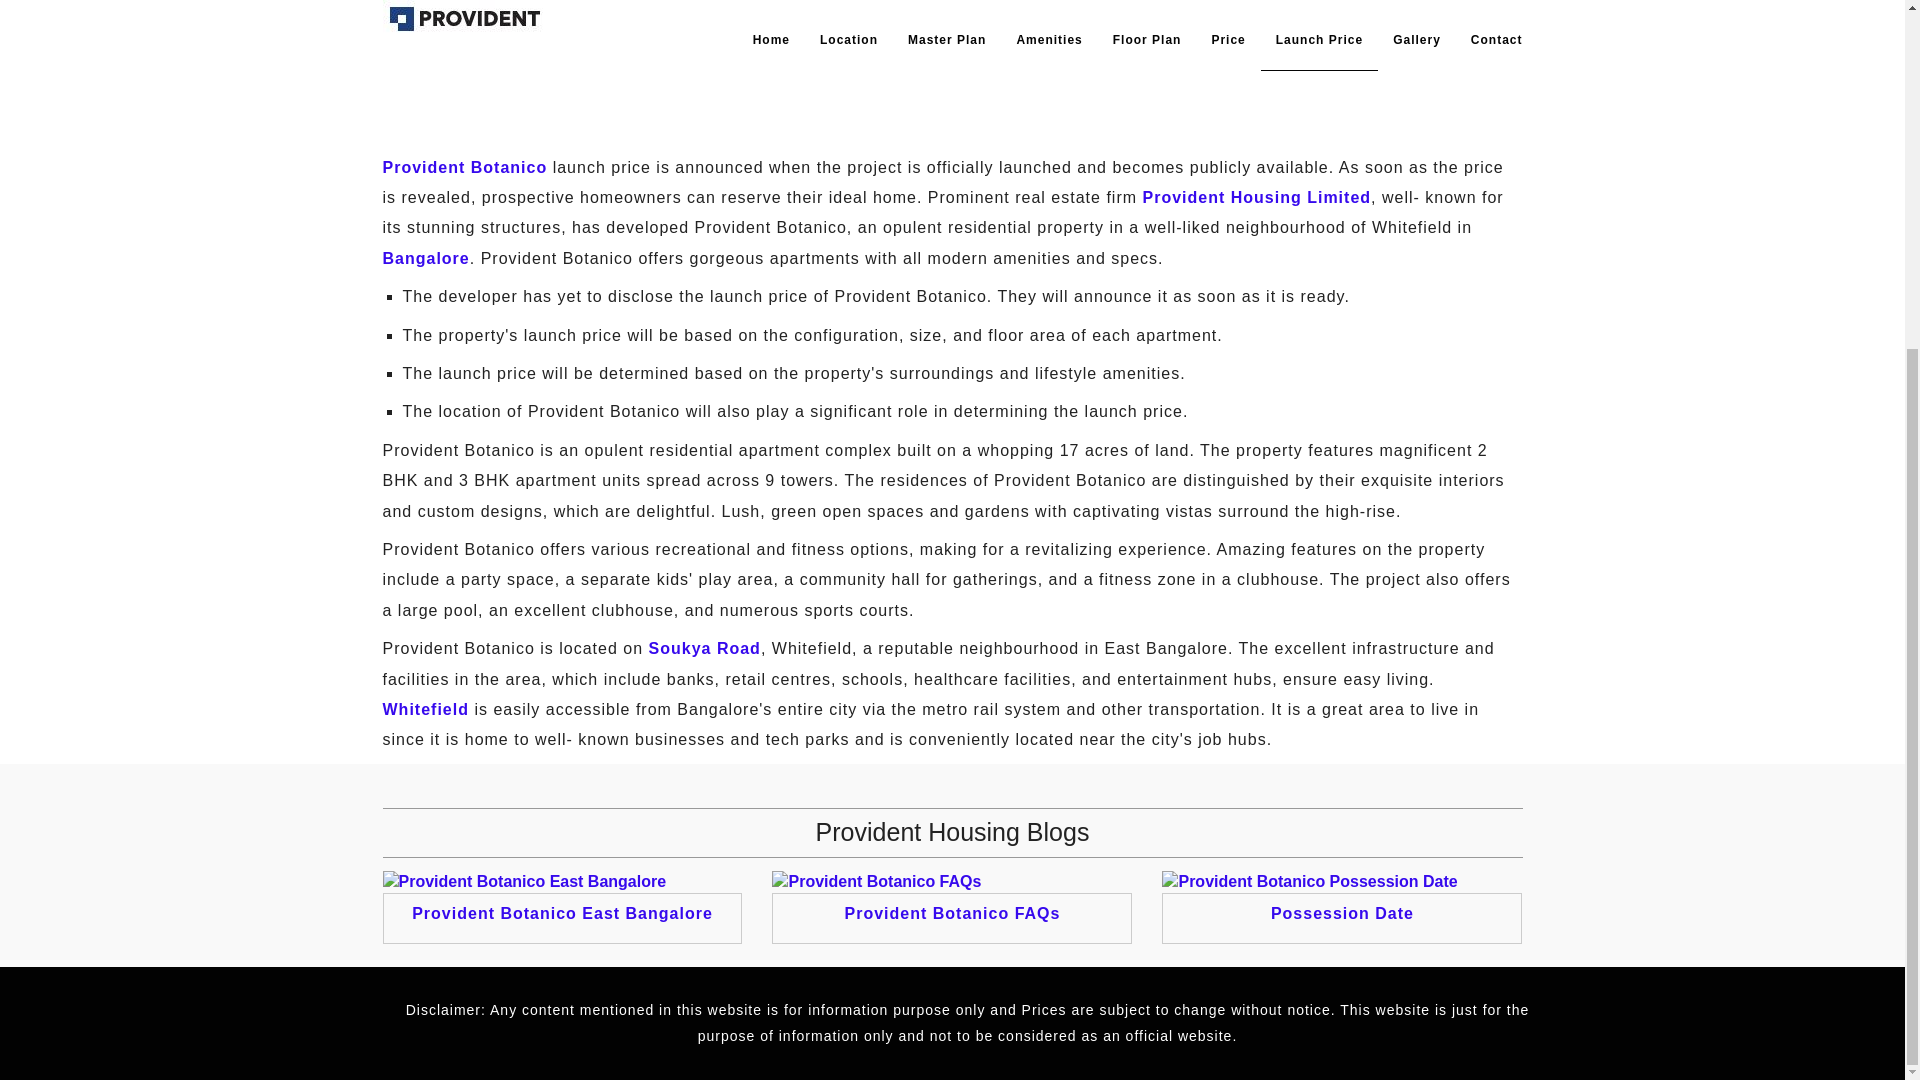 This screenshot has height=1080, width=1920. Describe the element at coordinates (952, 914) in the screenshot. I see `Provident Botanico FAQs` at that location.